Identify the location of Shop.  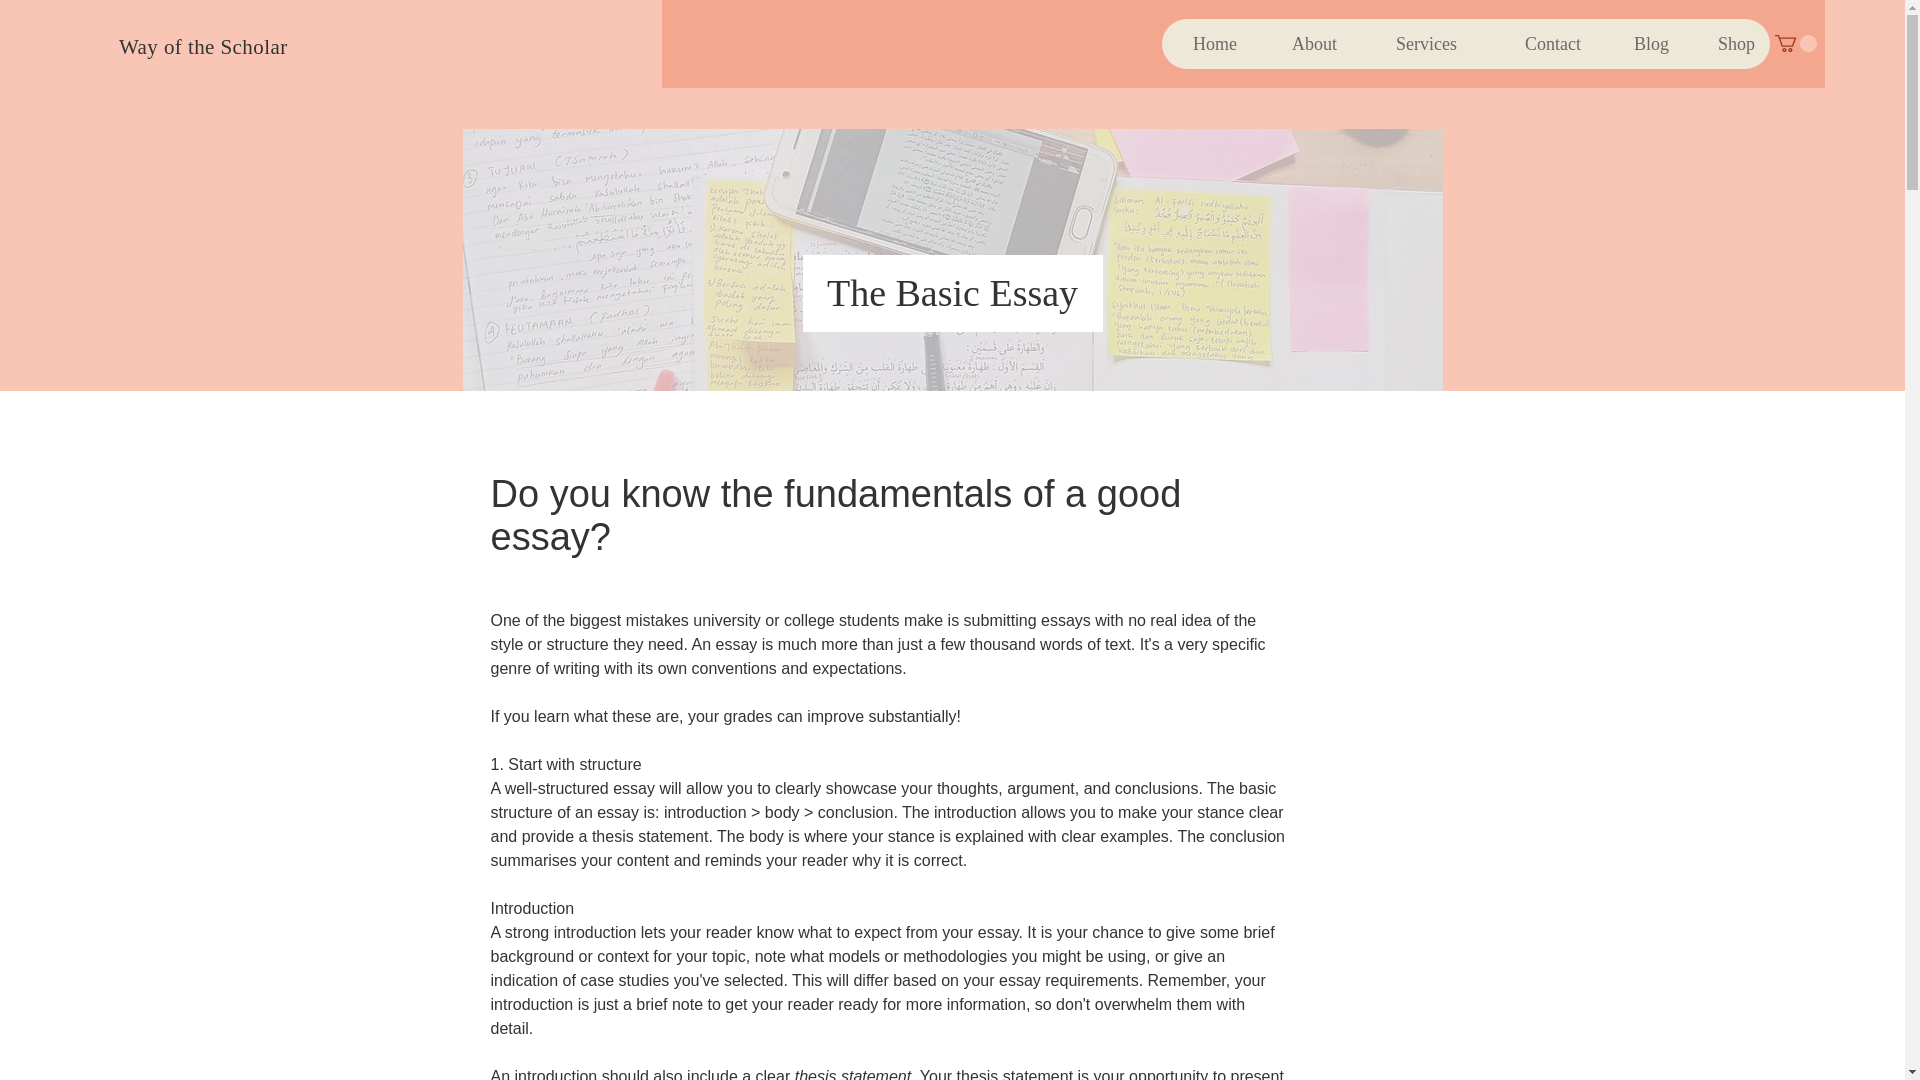
(1726, 44).